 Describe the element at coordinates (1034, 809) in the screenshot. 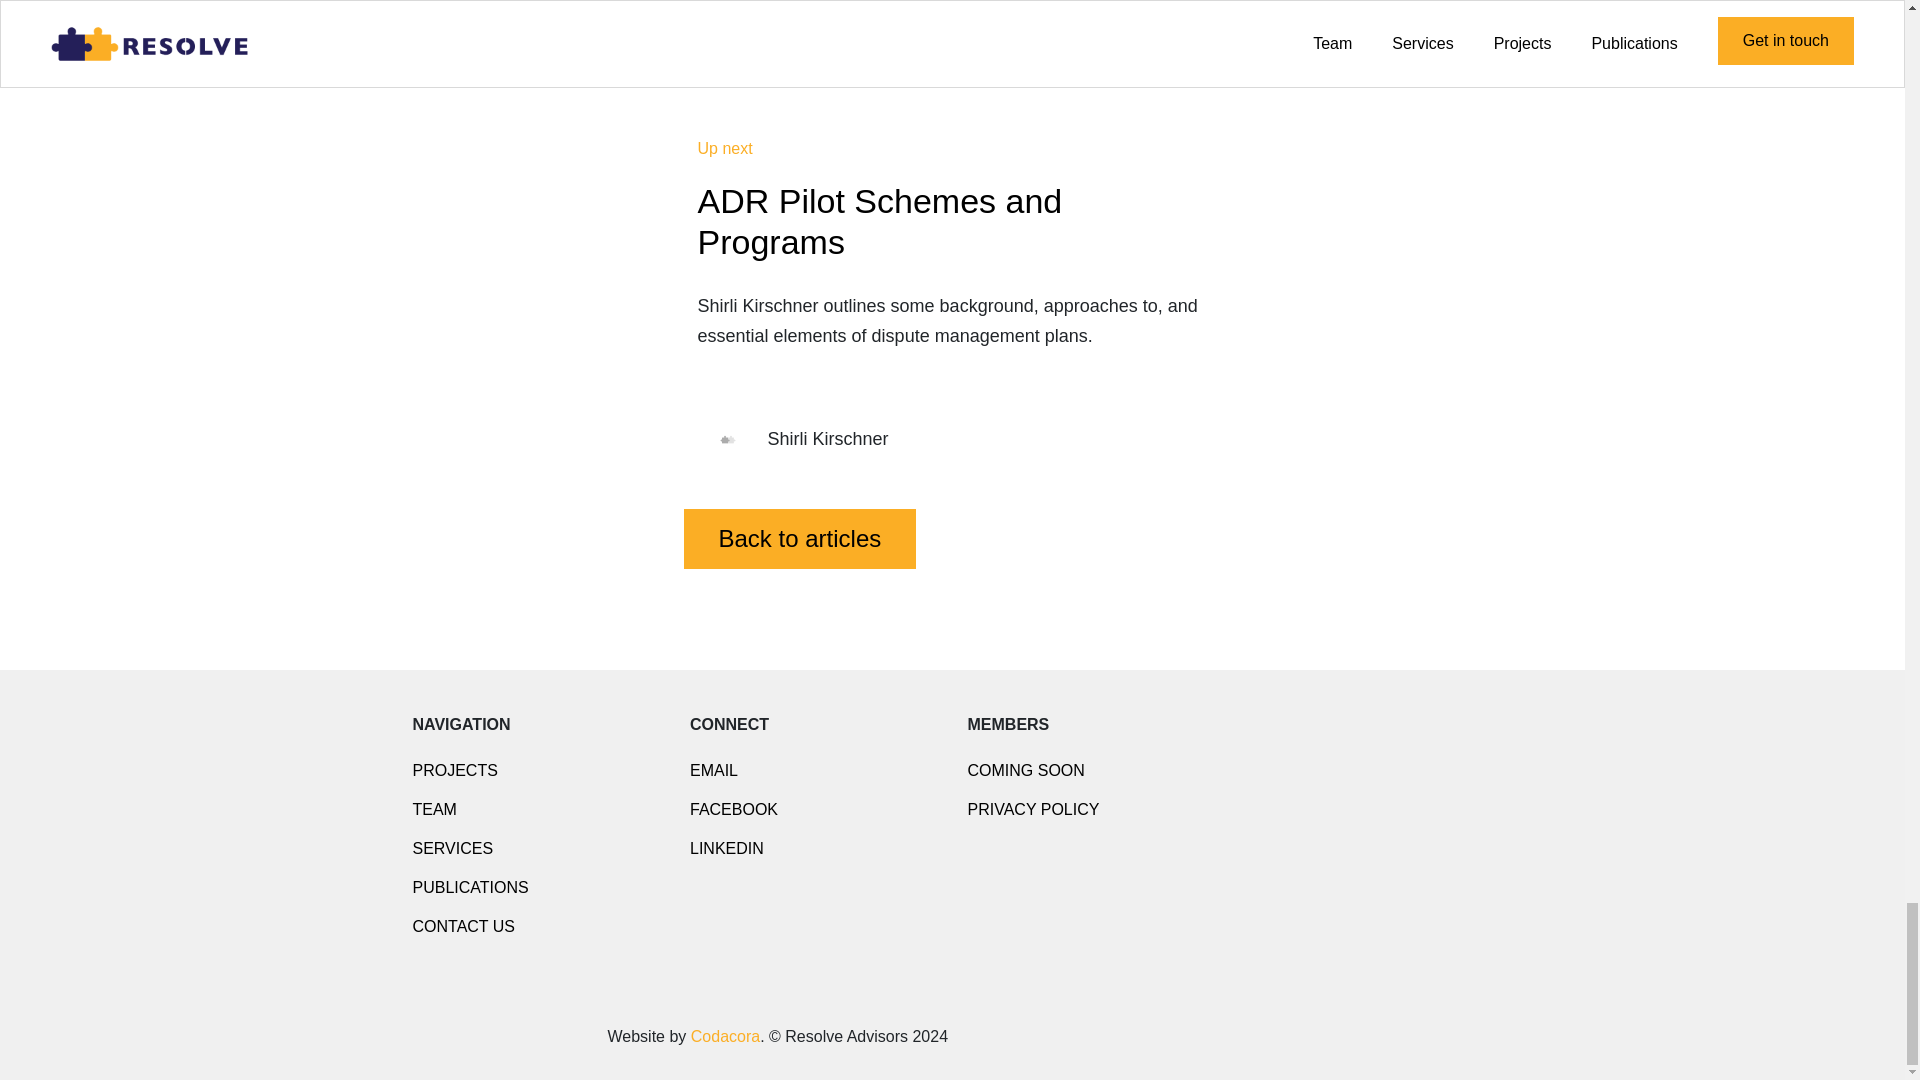

I see `PRIVACY POLICY` at that location.